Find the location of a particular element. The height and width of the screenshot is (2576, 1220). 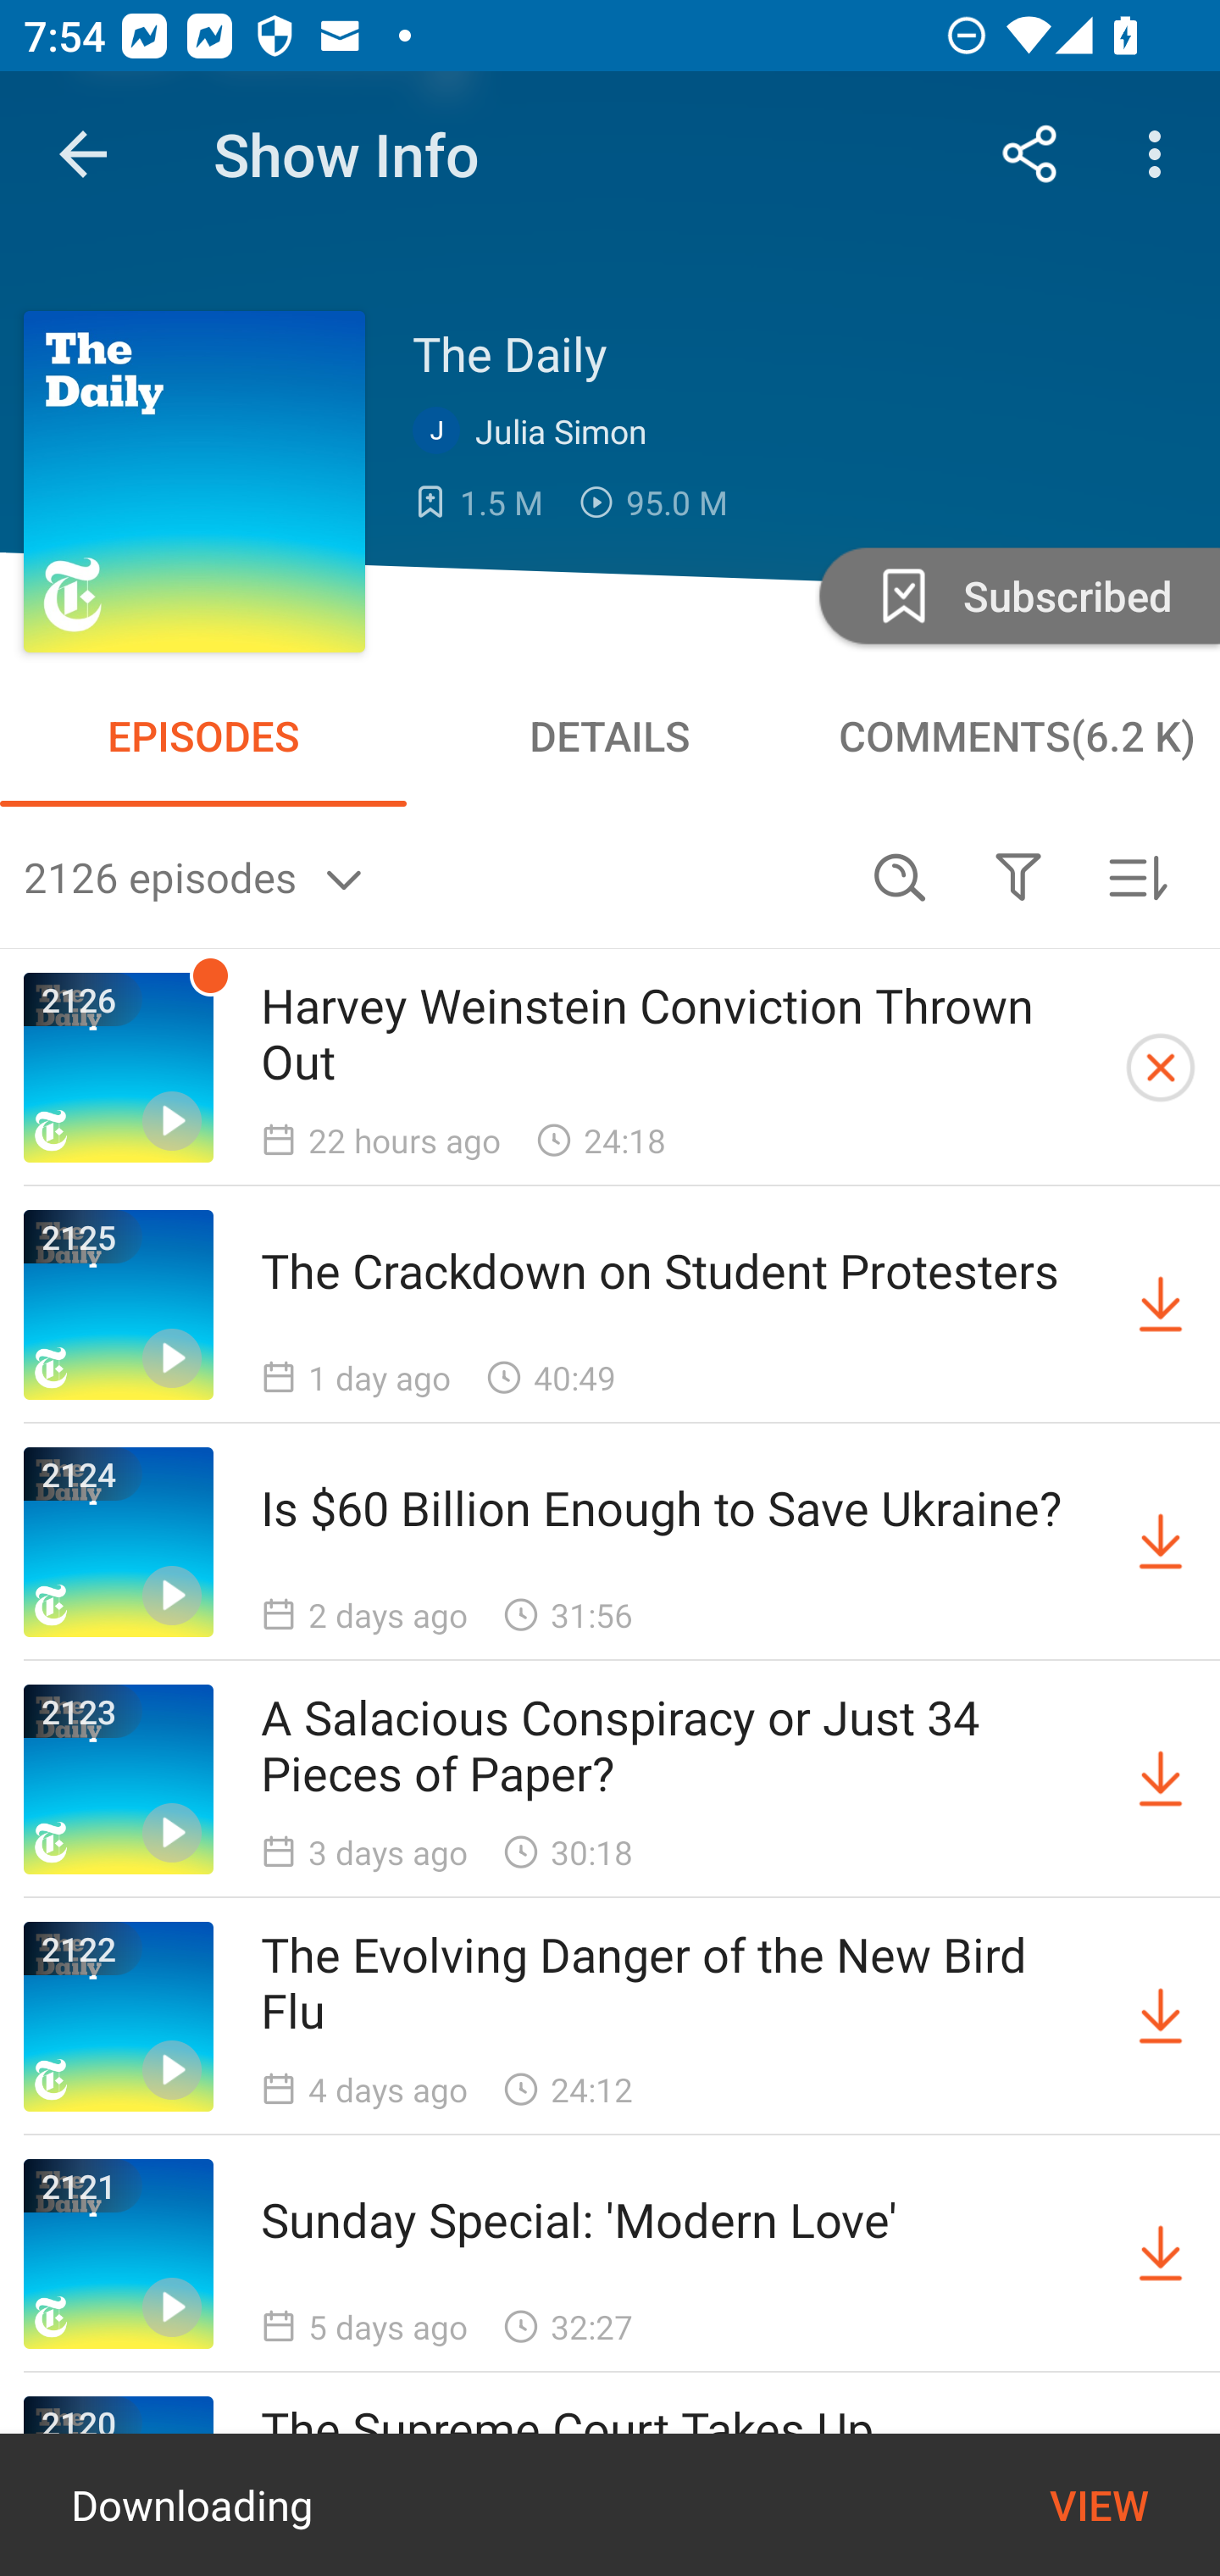

Cancel Downloading is located at coordinates (1161, 1068).